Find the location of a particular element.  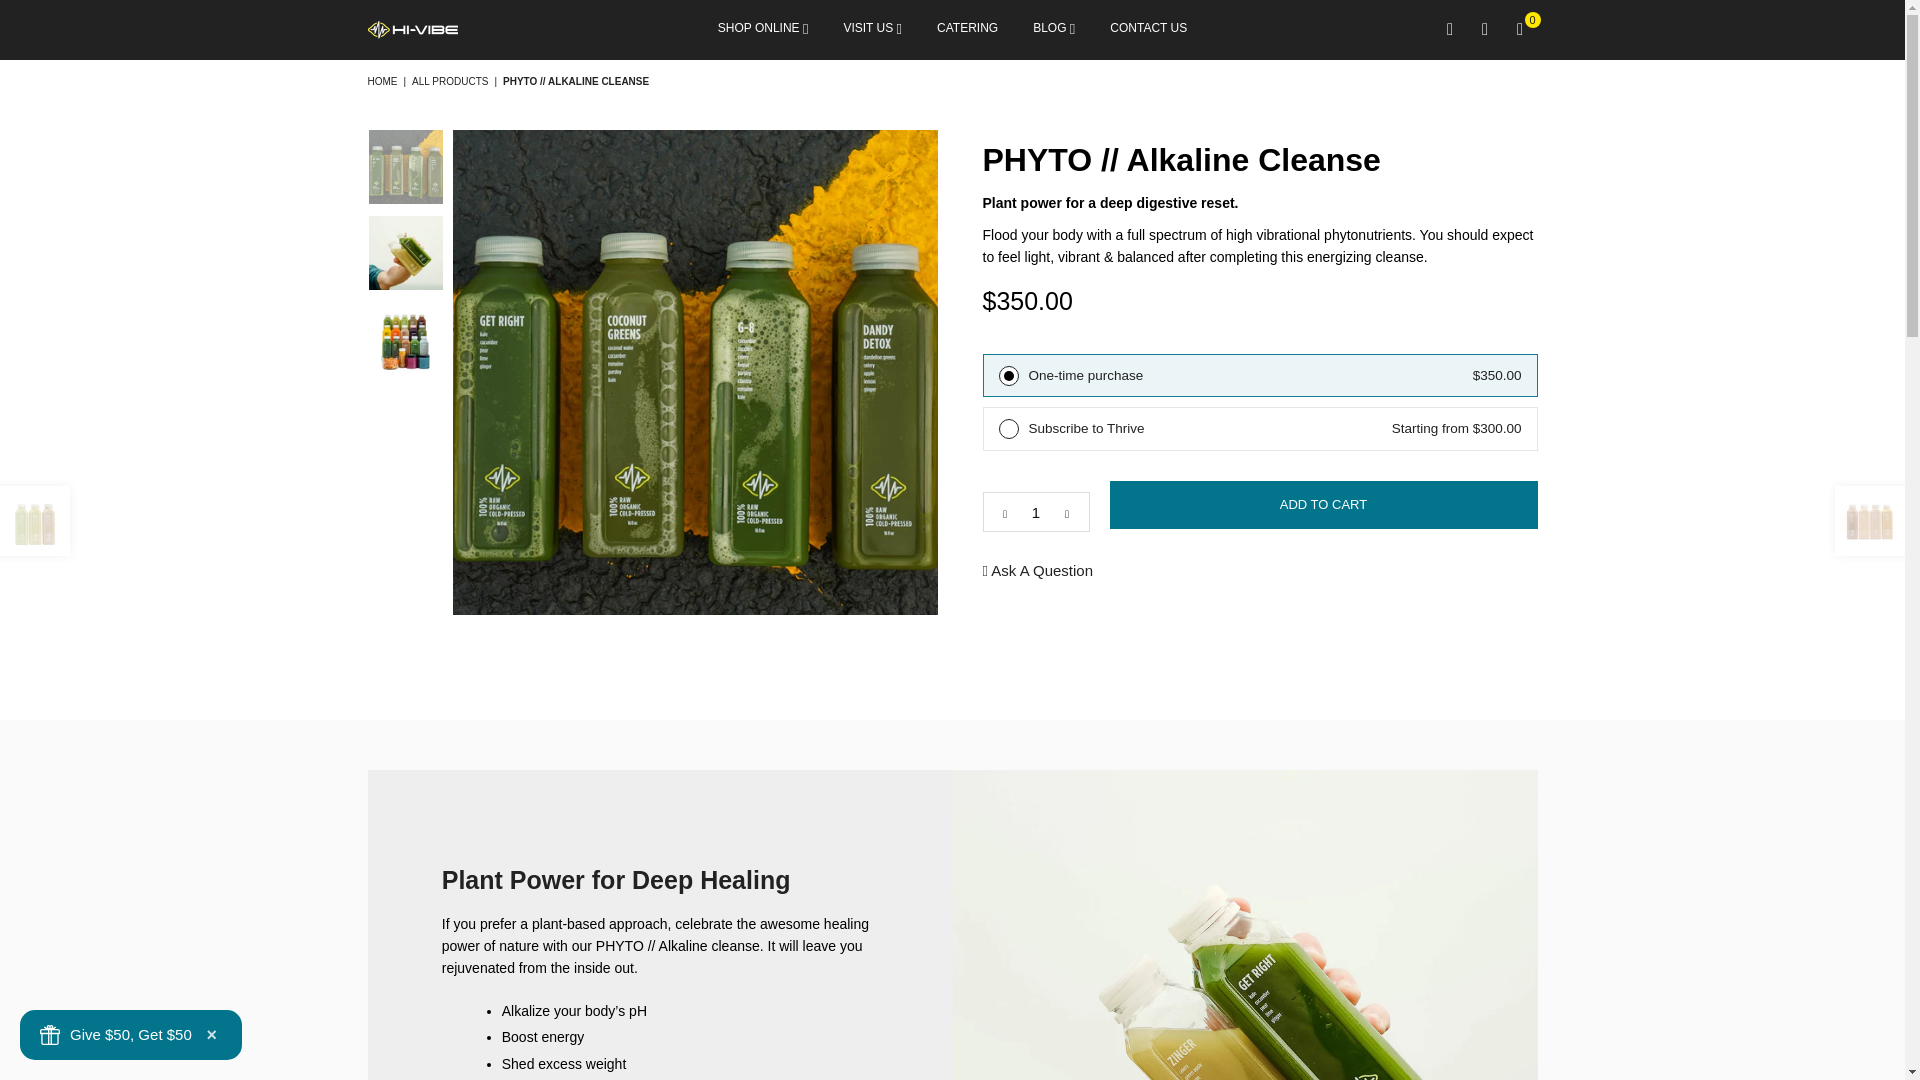

HI-VIBE SUPERFOOD JUICERY is located at coordinates (463, 29).